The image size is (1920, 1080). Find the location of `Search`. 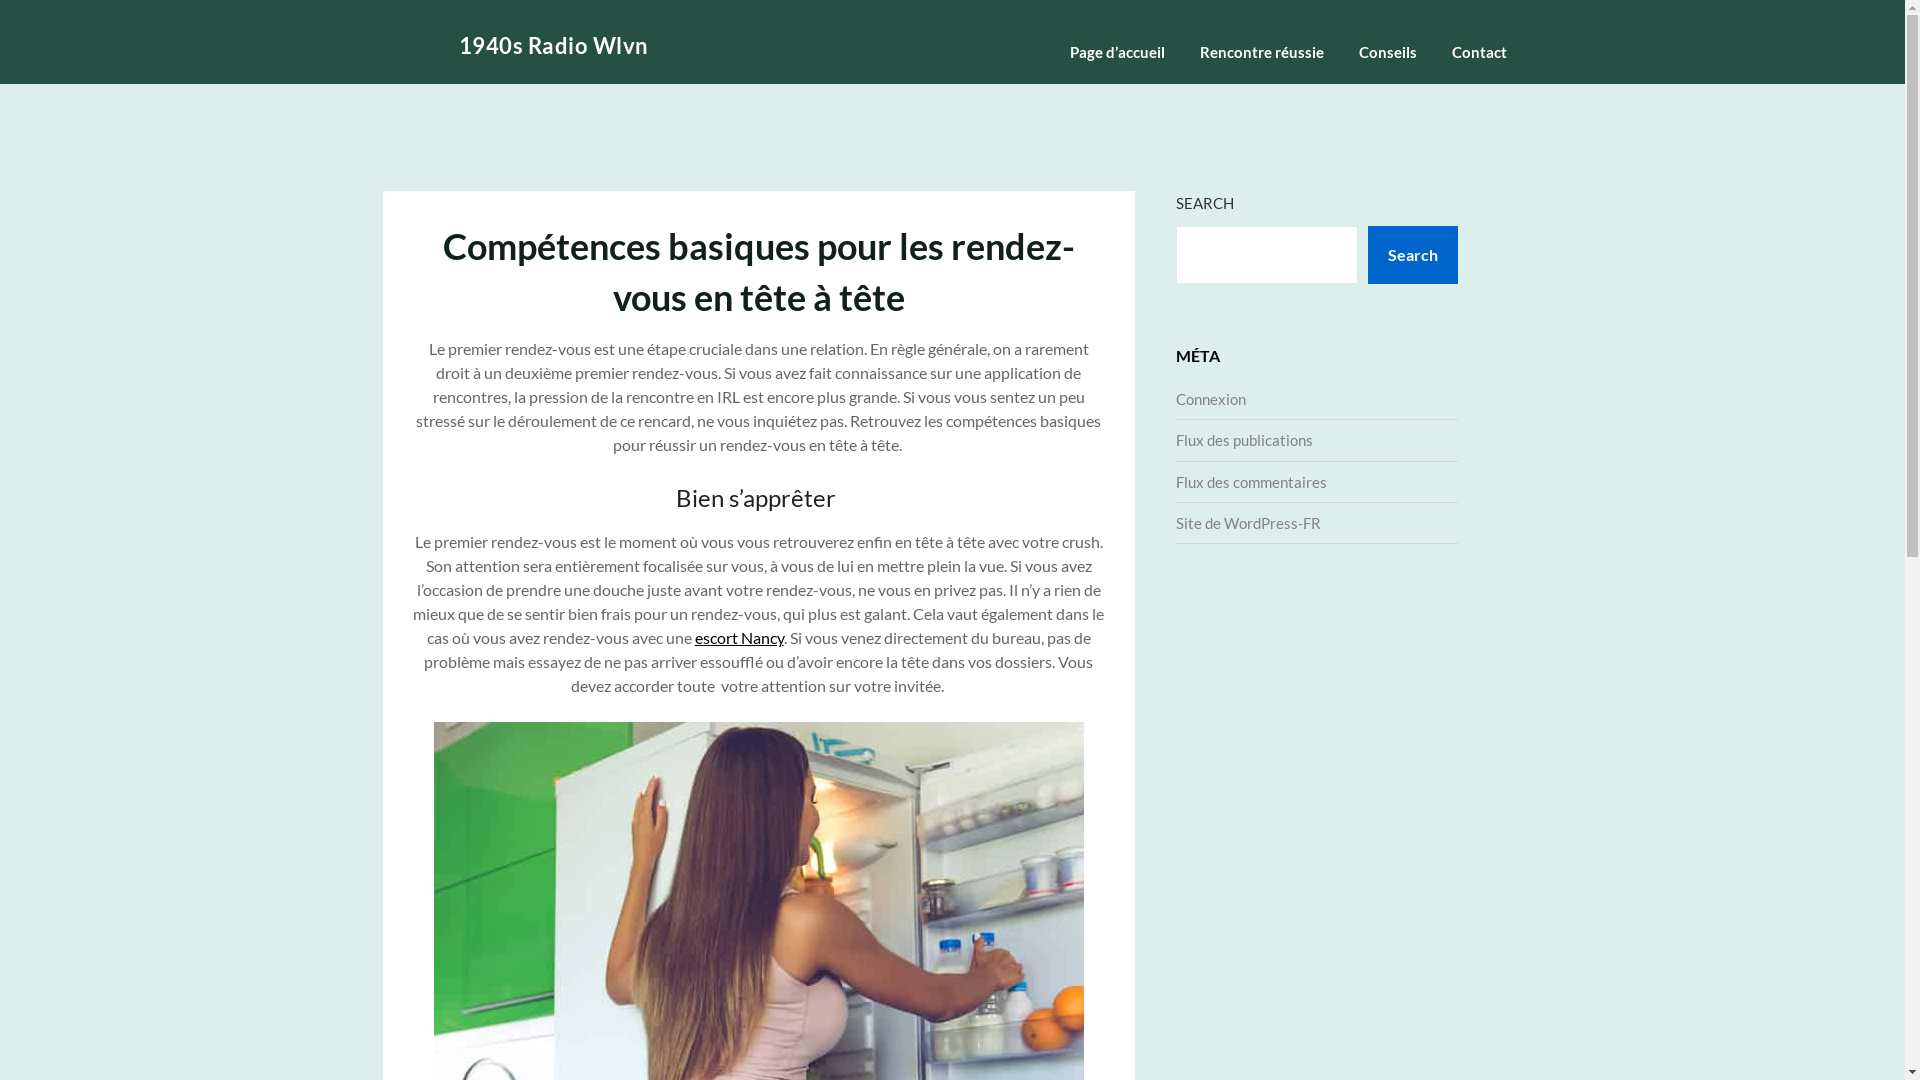

Search is located at coordinates (1413, 255).